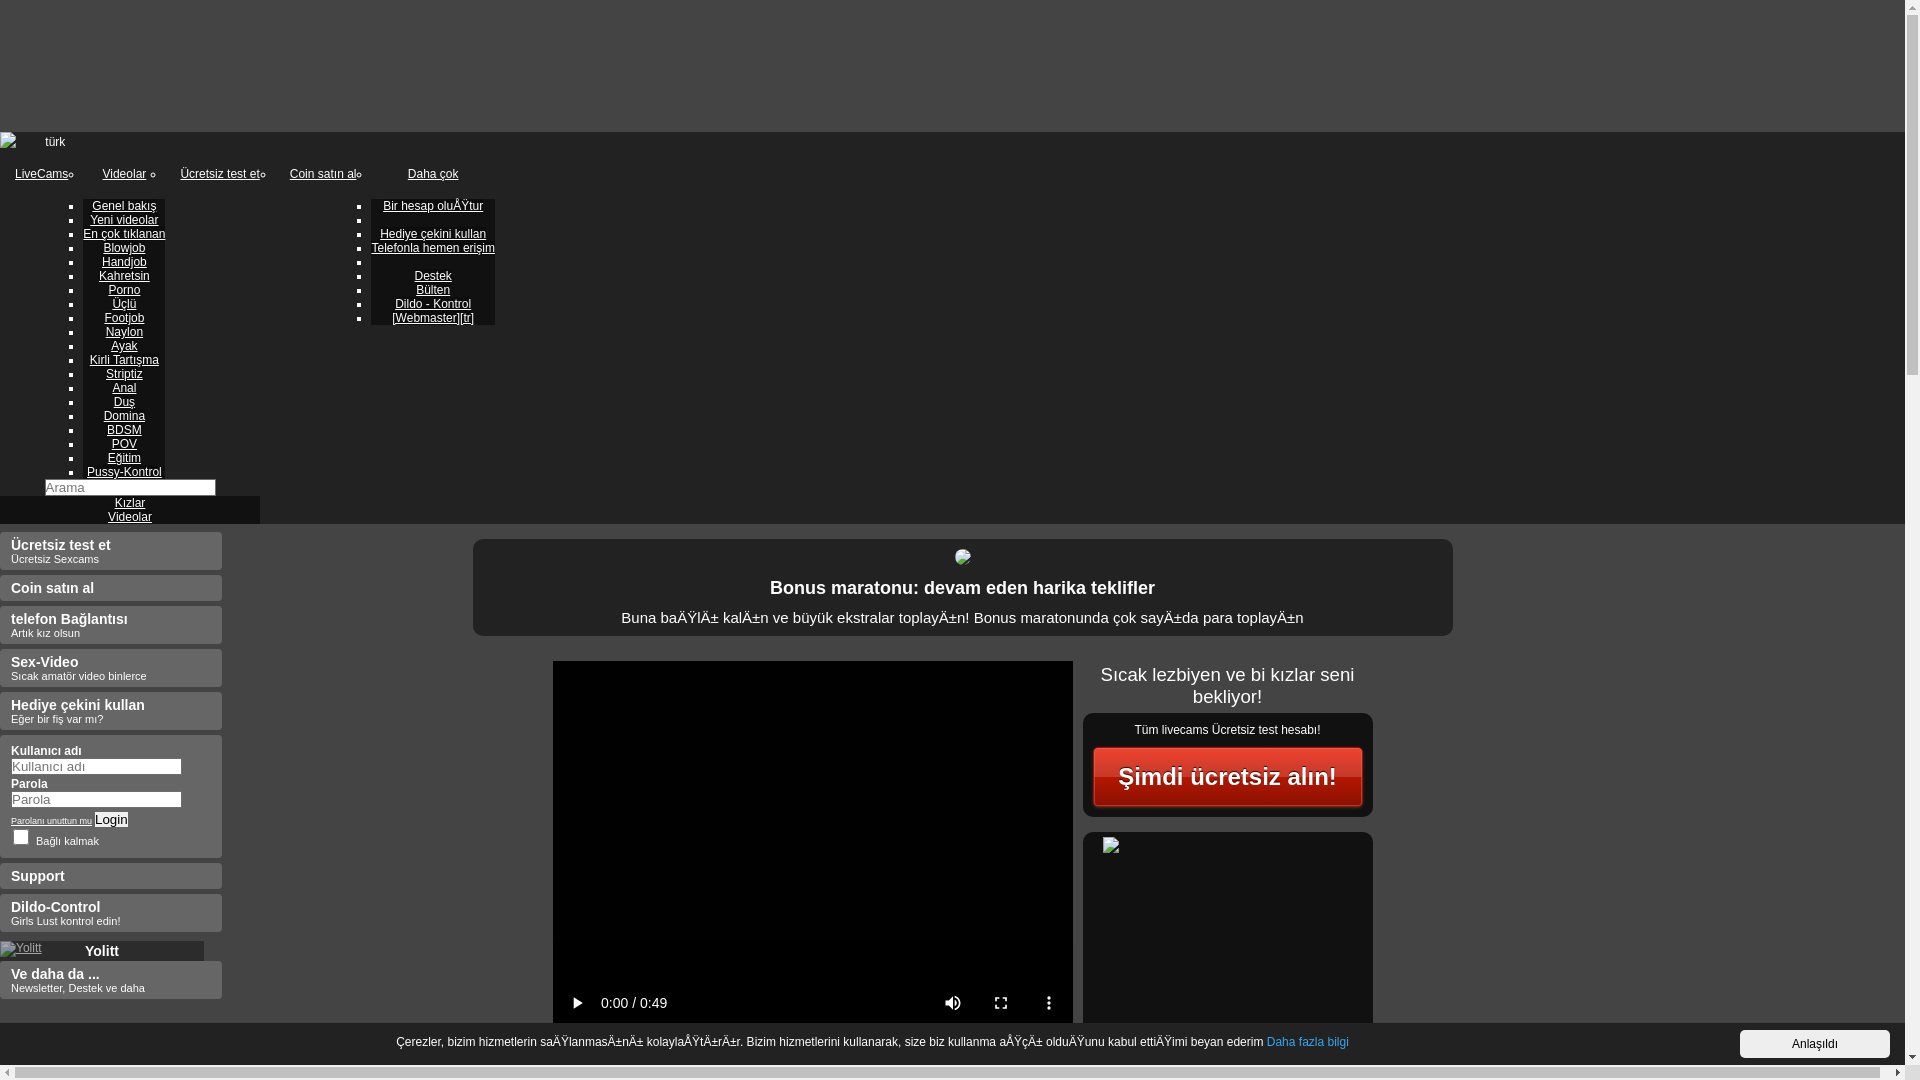 This screenshot has height=1080, width=1920. I want to click on Yeni videolar, so click(124, 220).